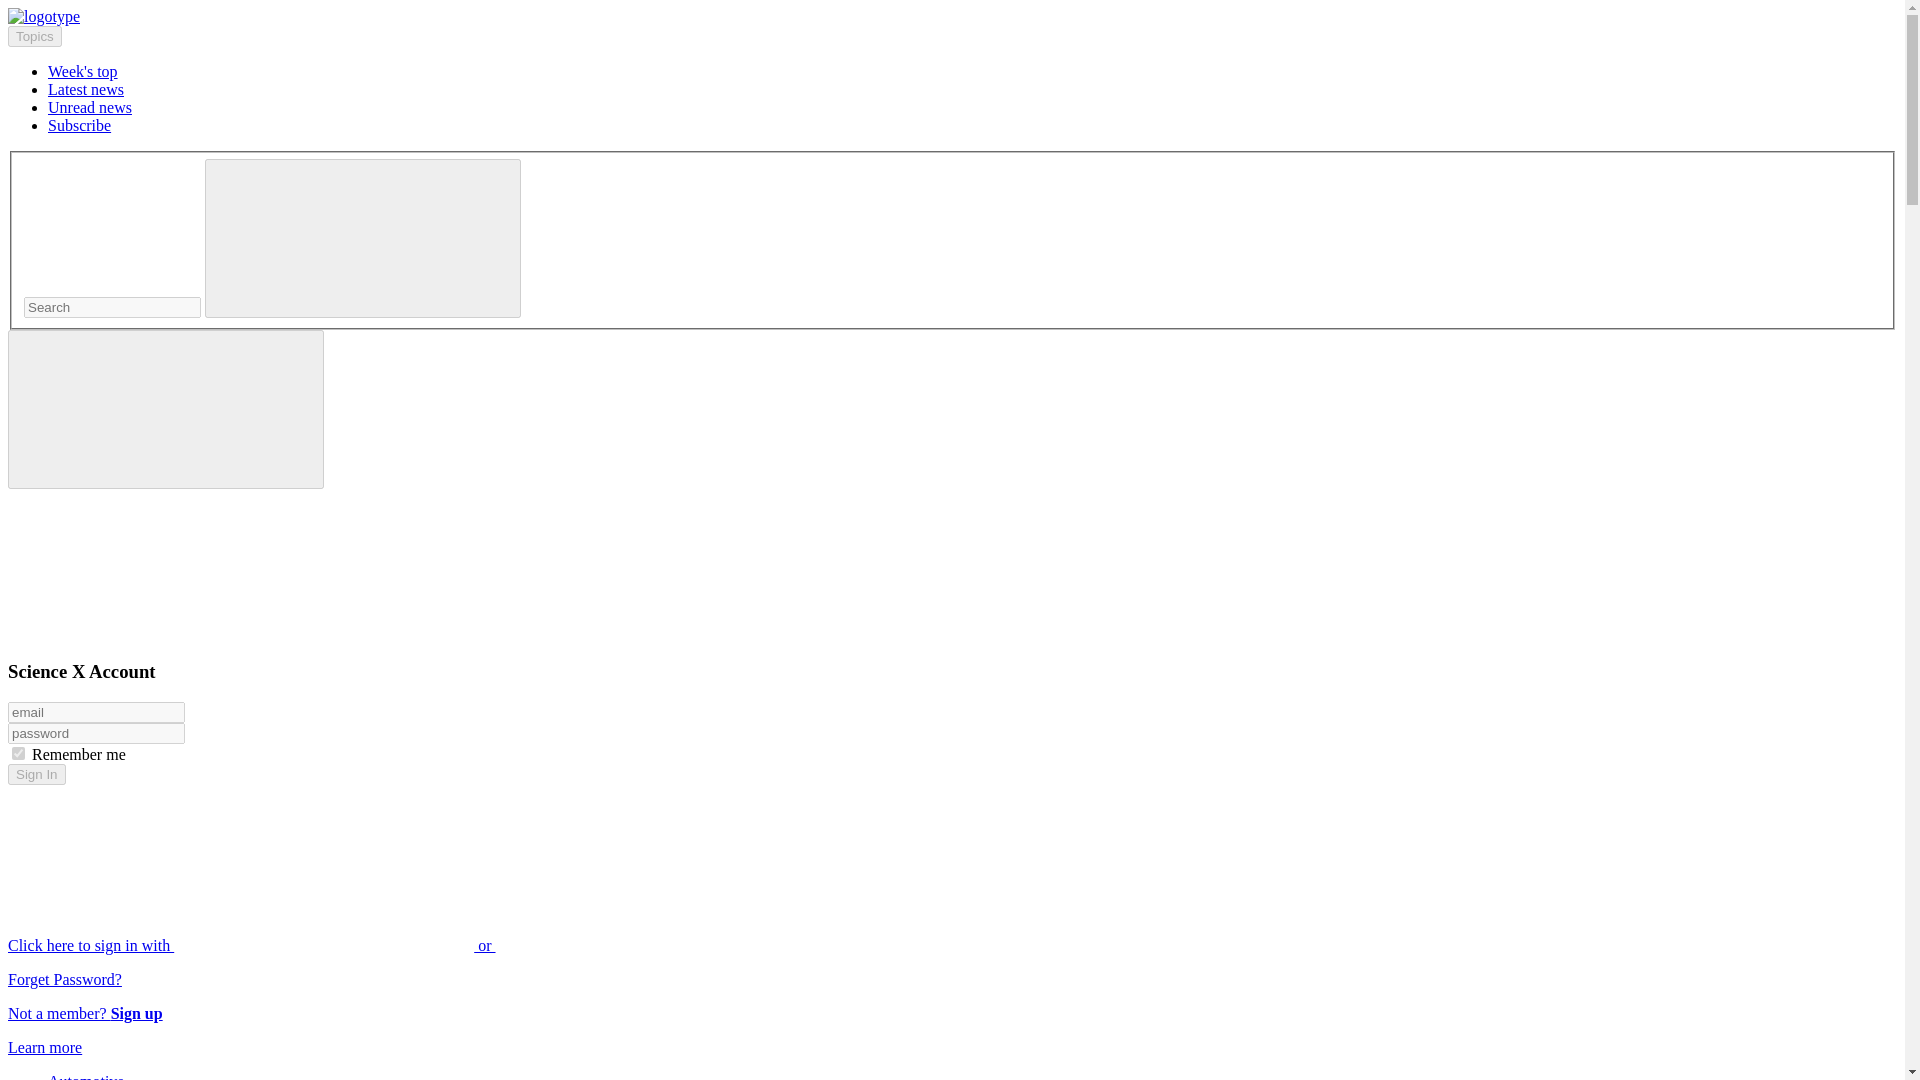 Image resolution: width=1920 pixels, height=1080 pixels. I want to click on on, so click(18, 754).